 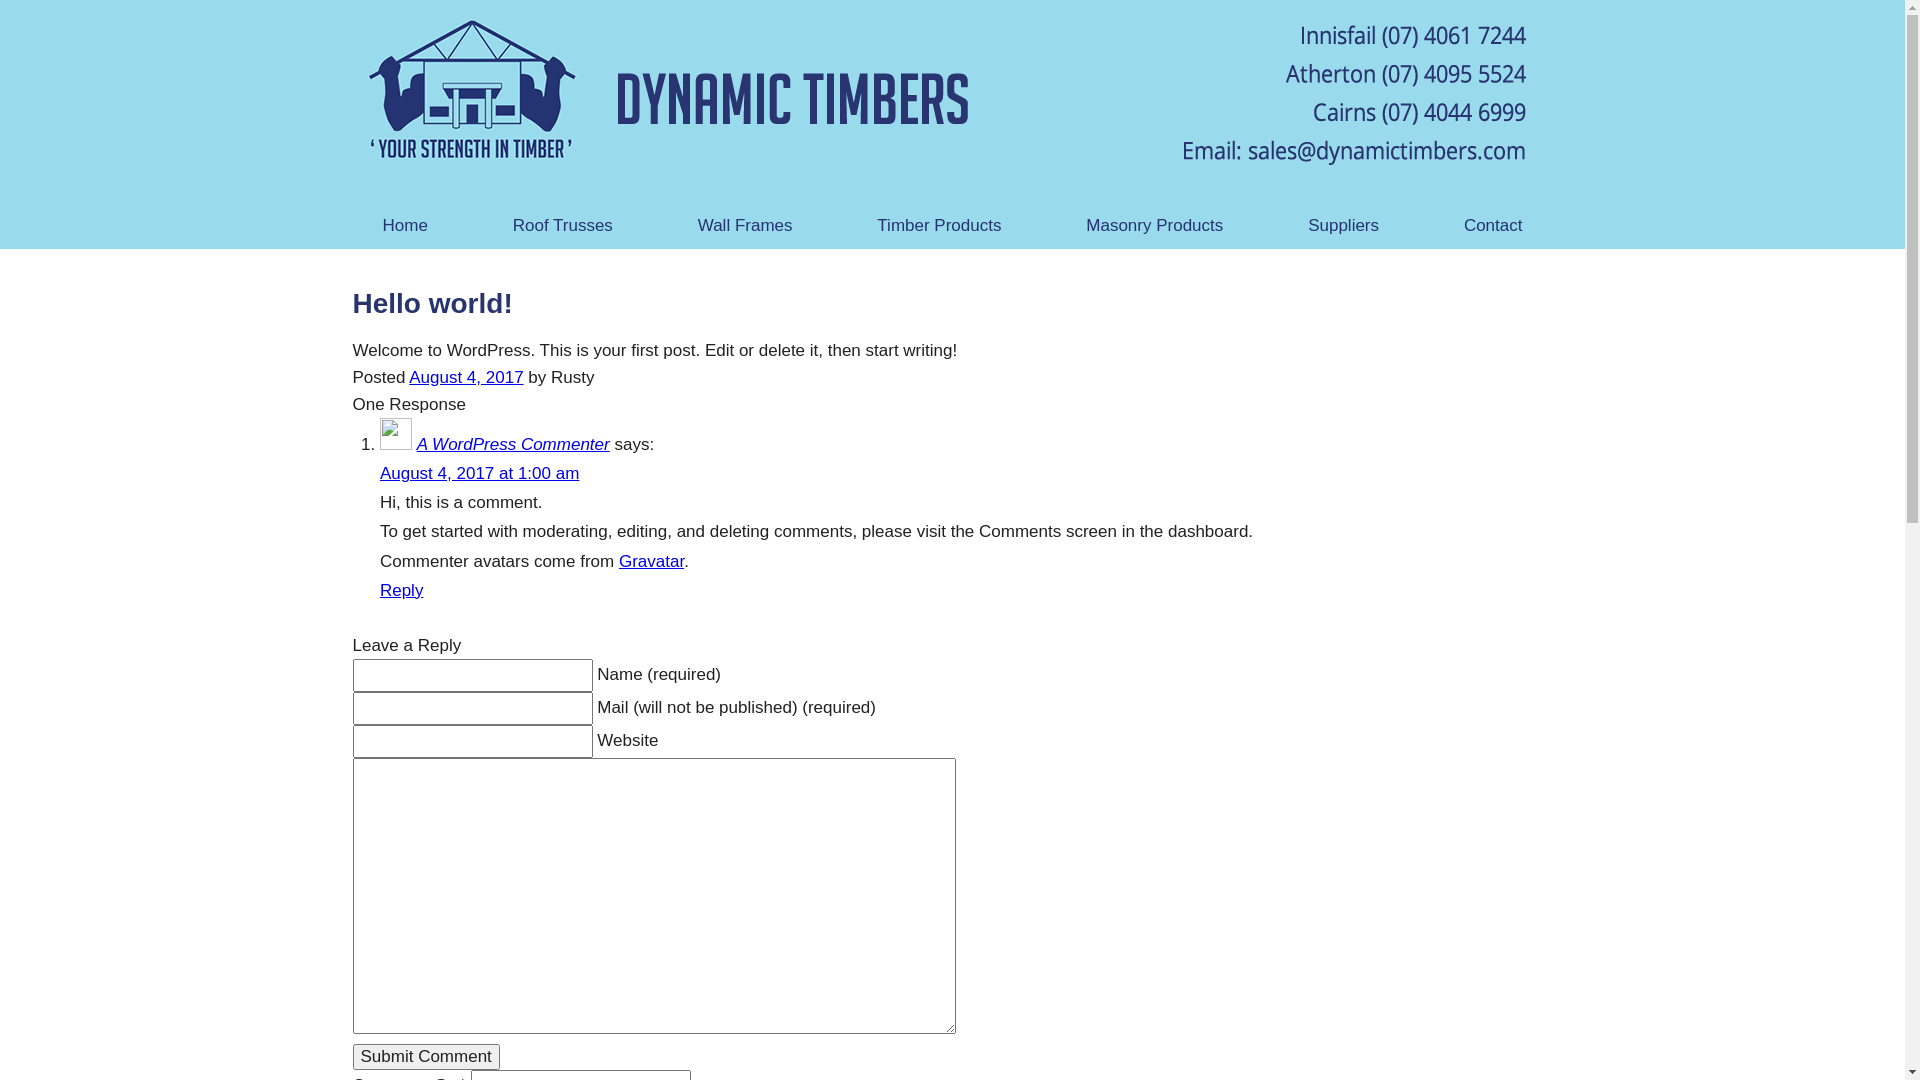 I want to click on Gravatar, so click(x=652, y=562).